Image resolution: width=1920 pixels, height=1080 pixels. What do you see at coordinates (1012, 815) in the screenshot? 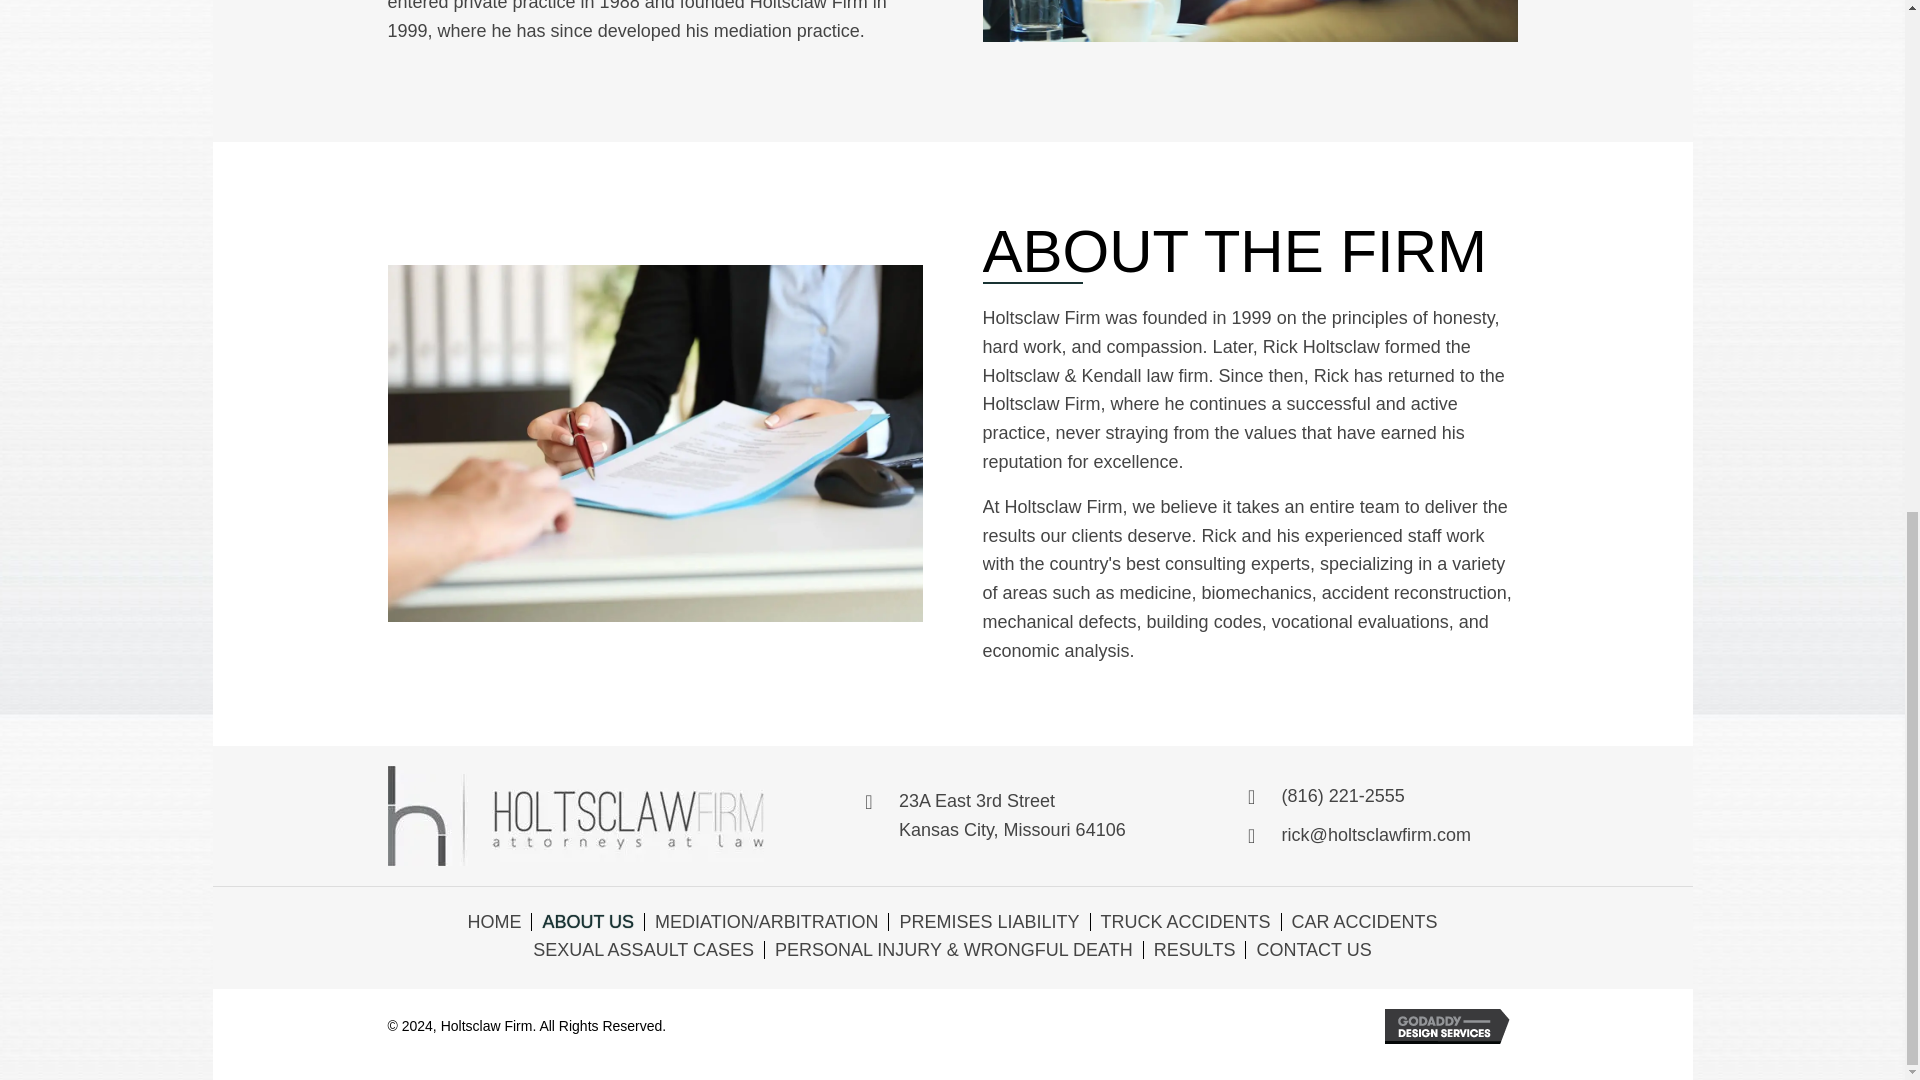
I see `SEXUAL ASSAULT CASES` at bounding box center [1012, 815].